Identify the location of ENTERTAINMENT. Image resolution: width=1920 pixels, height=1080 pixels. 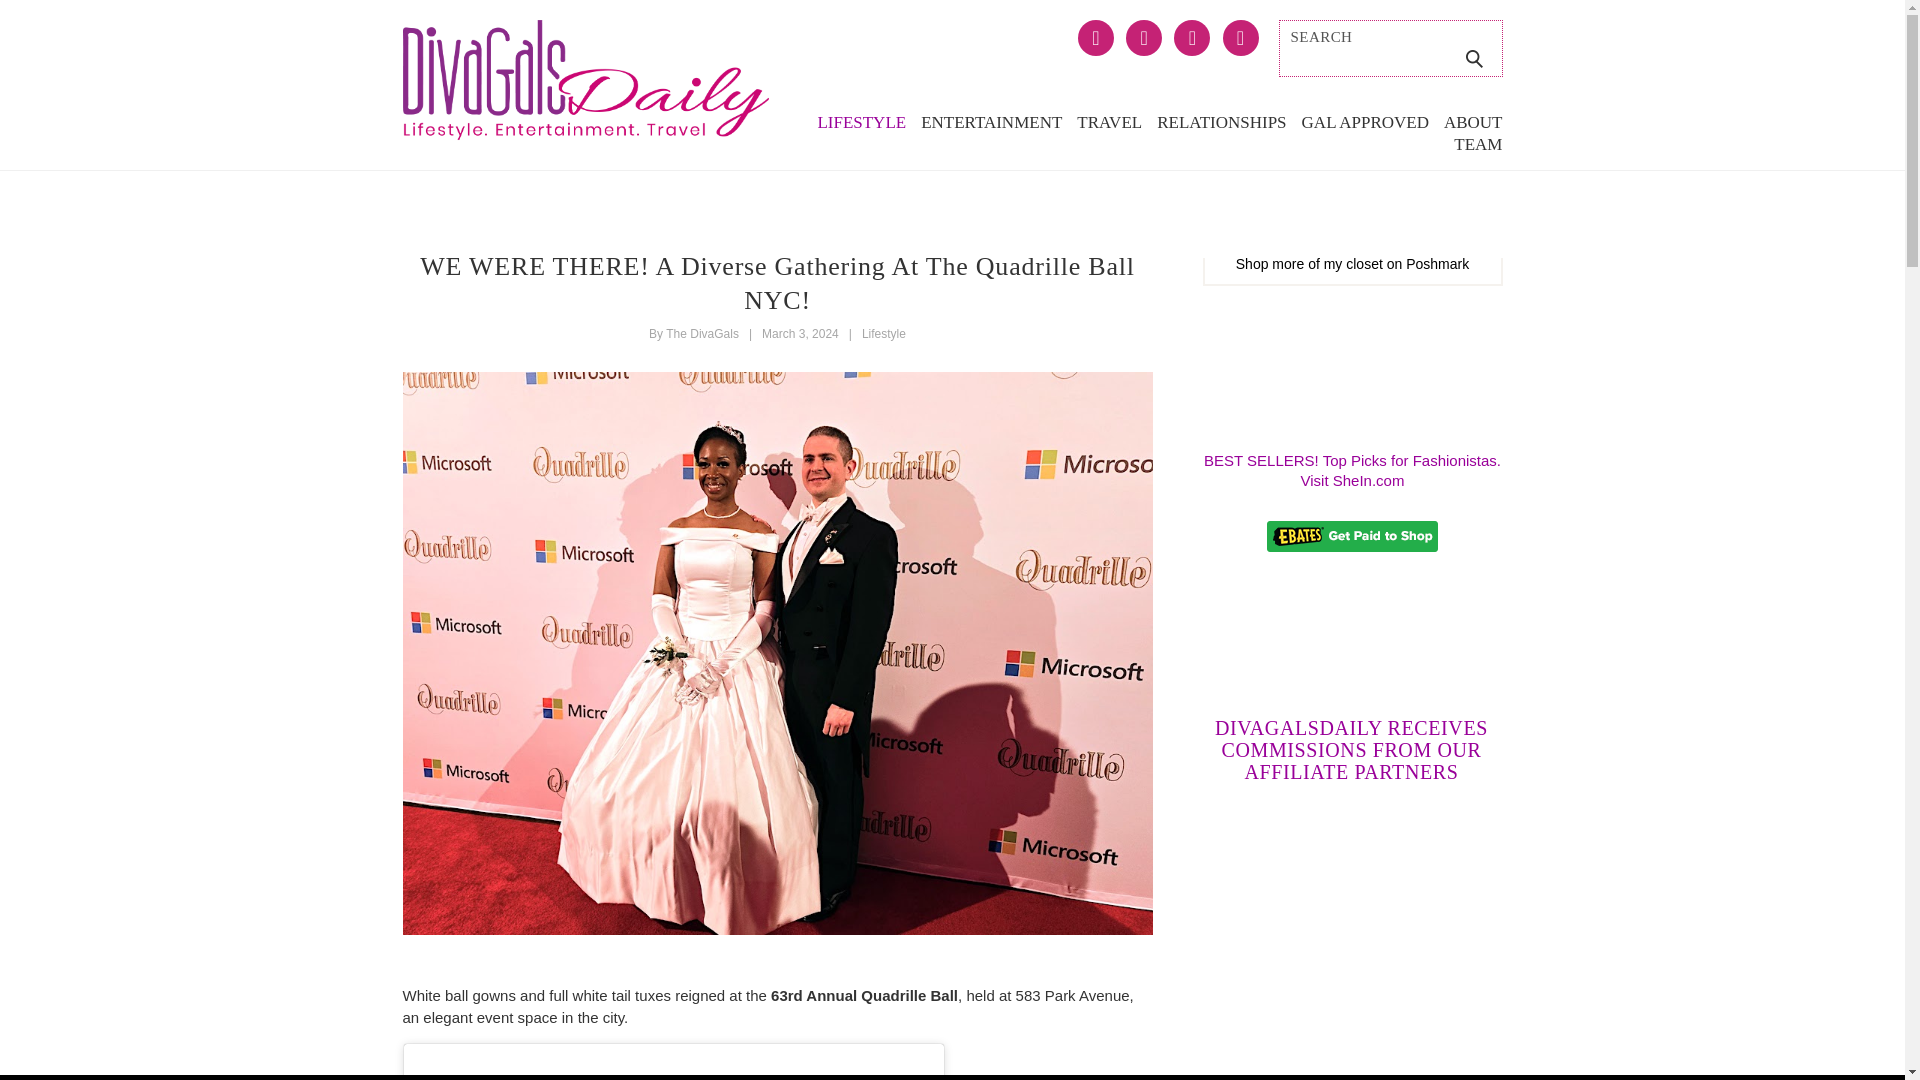
(991, 122).